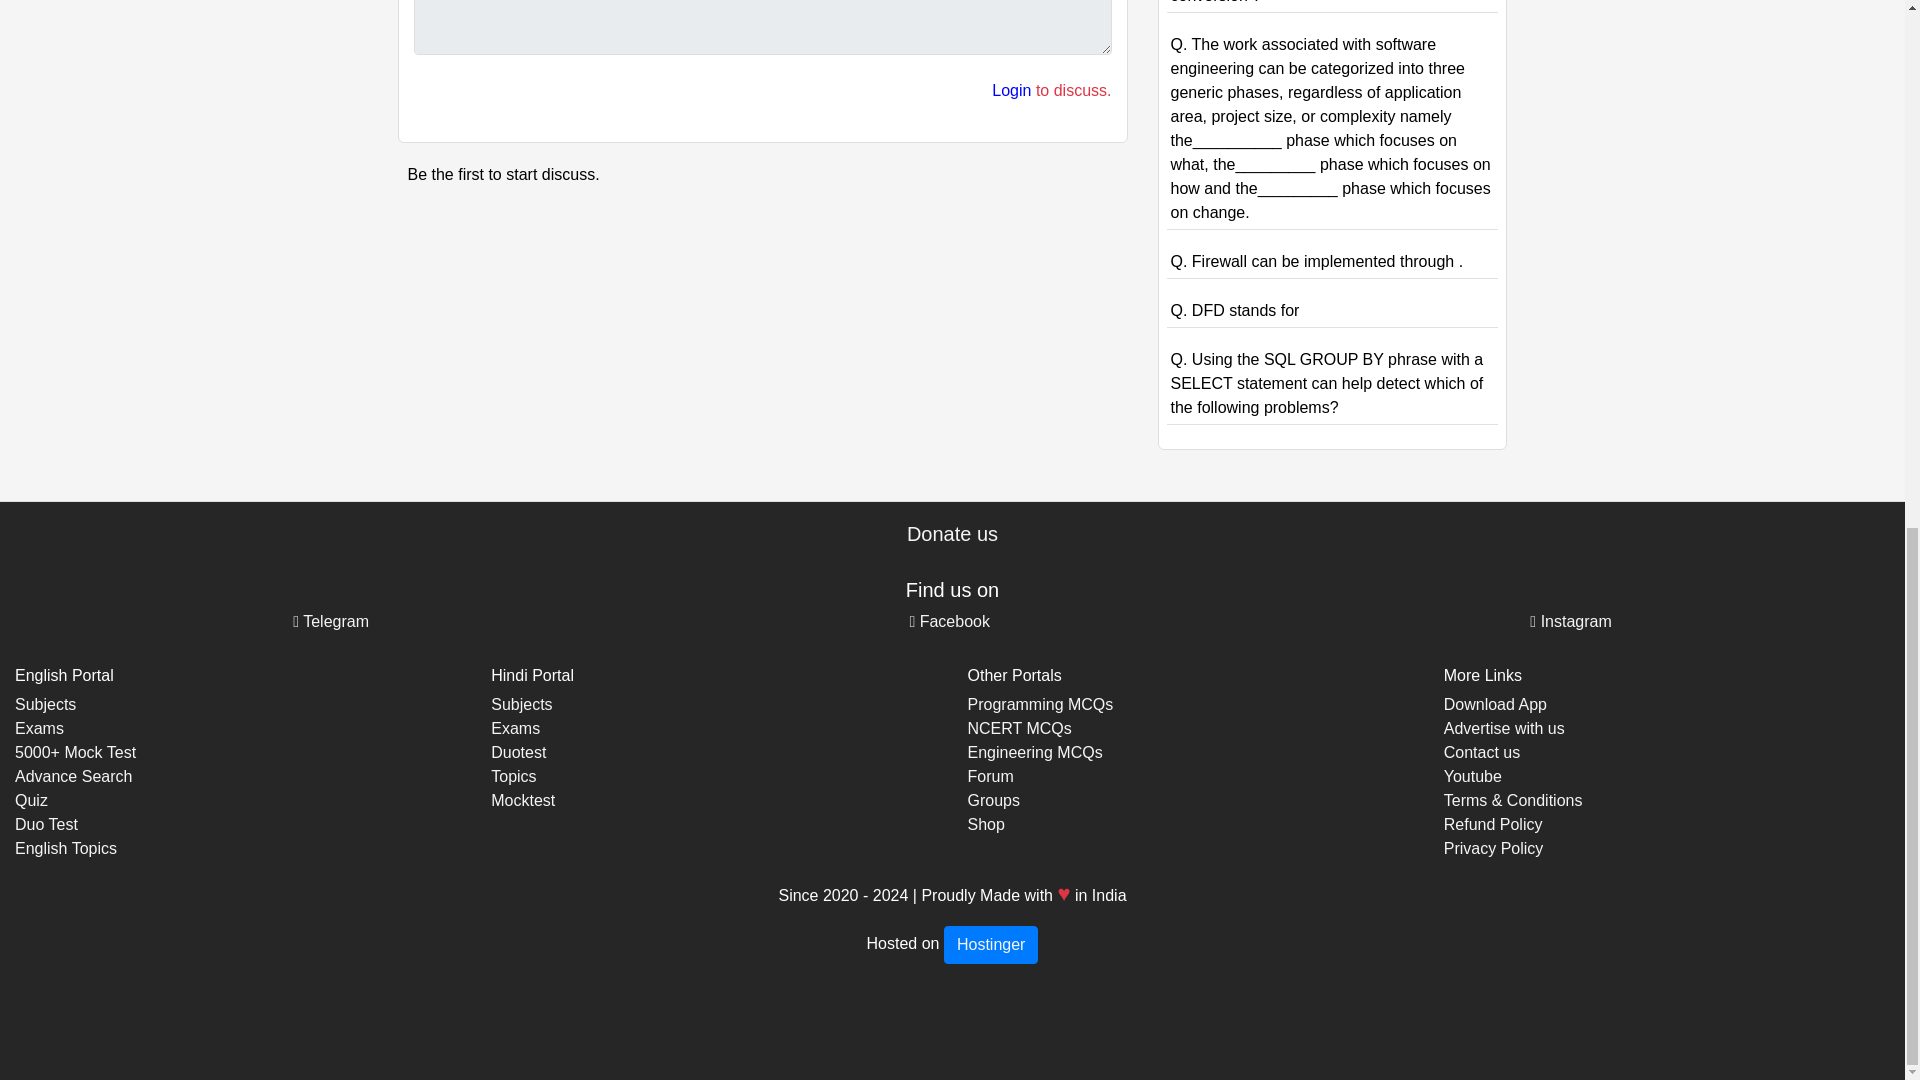 The height and width of the screenshot is (1080, 1920). Describe the element at coordinates (46, 704) in the screenshot. I see `Subjects` at that location.